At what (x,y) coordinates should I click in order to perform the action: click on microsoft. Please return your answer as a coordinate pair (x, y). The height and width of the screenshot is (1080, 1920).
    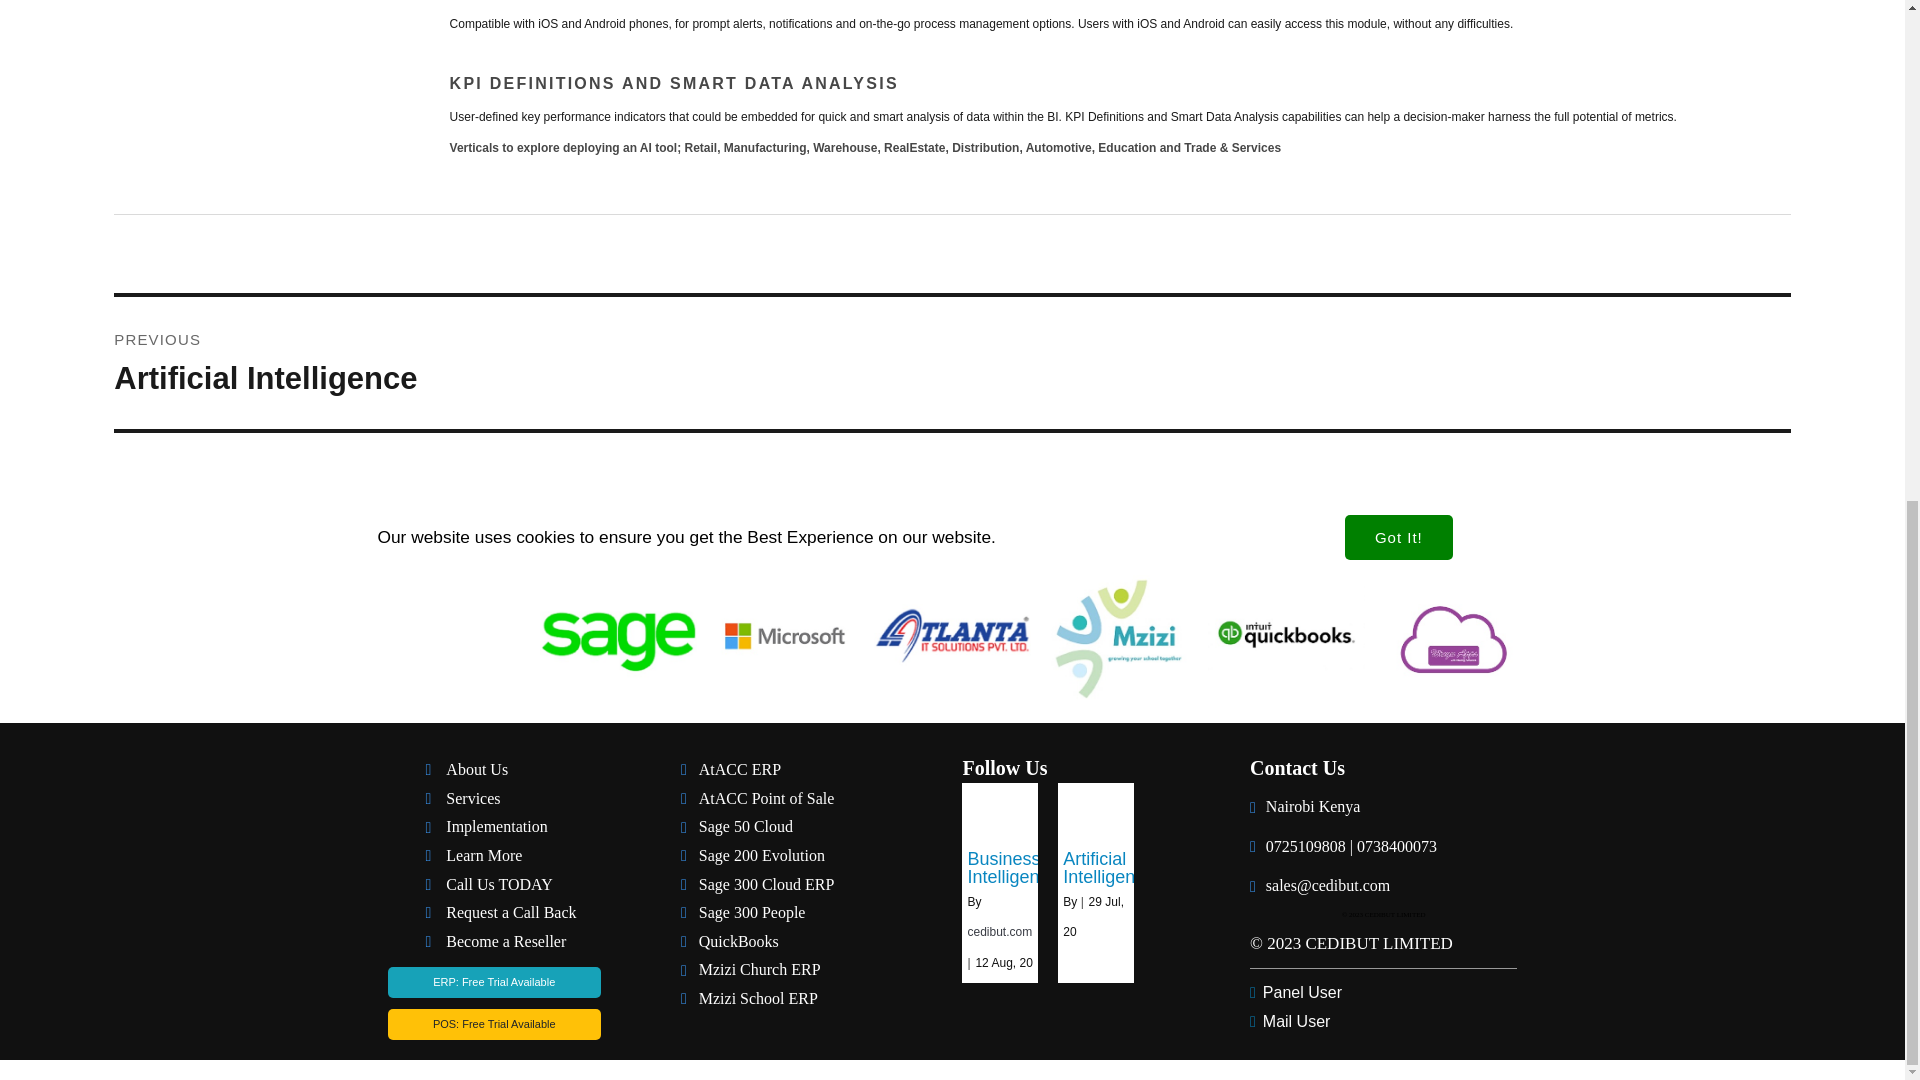
    Looking at the image, I should click on (951, 362).